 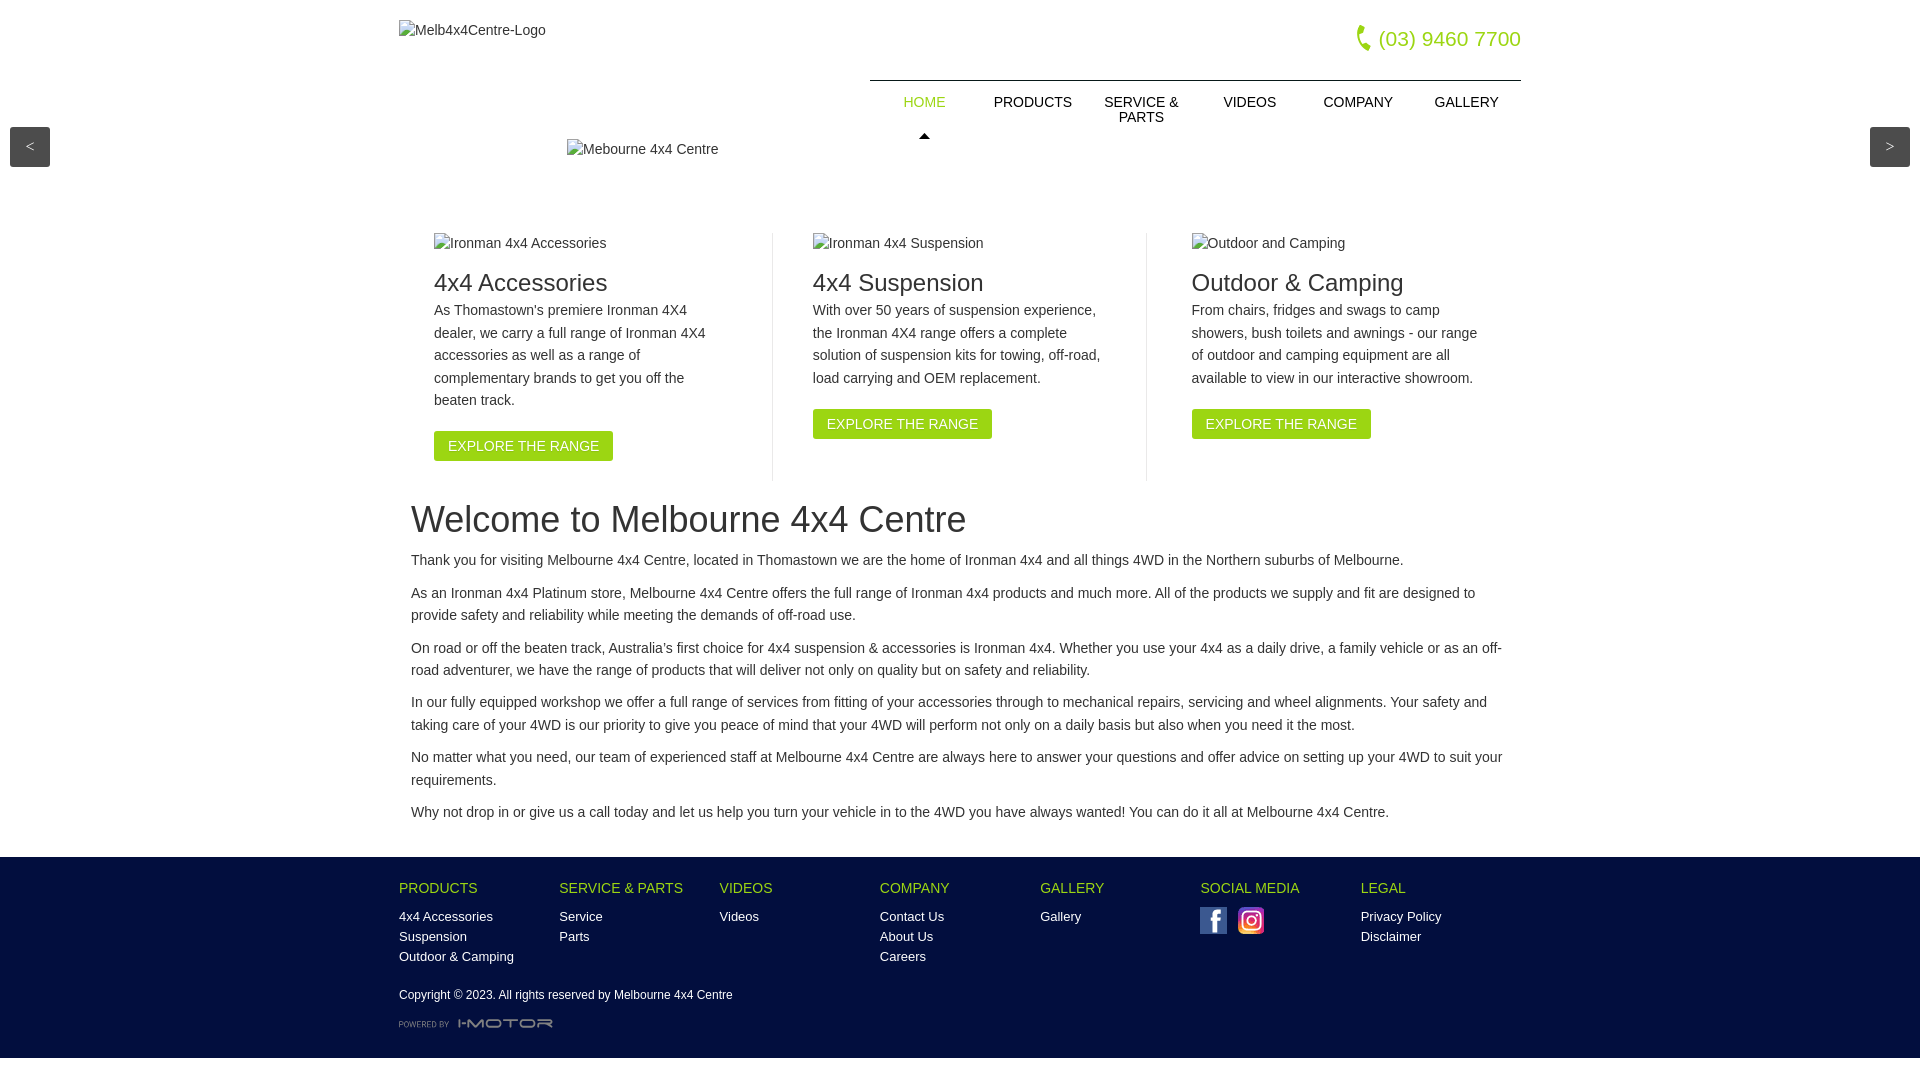 I want to click on Parts, so click(x=635, y=937).